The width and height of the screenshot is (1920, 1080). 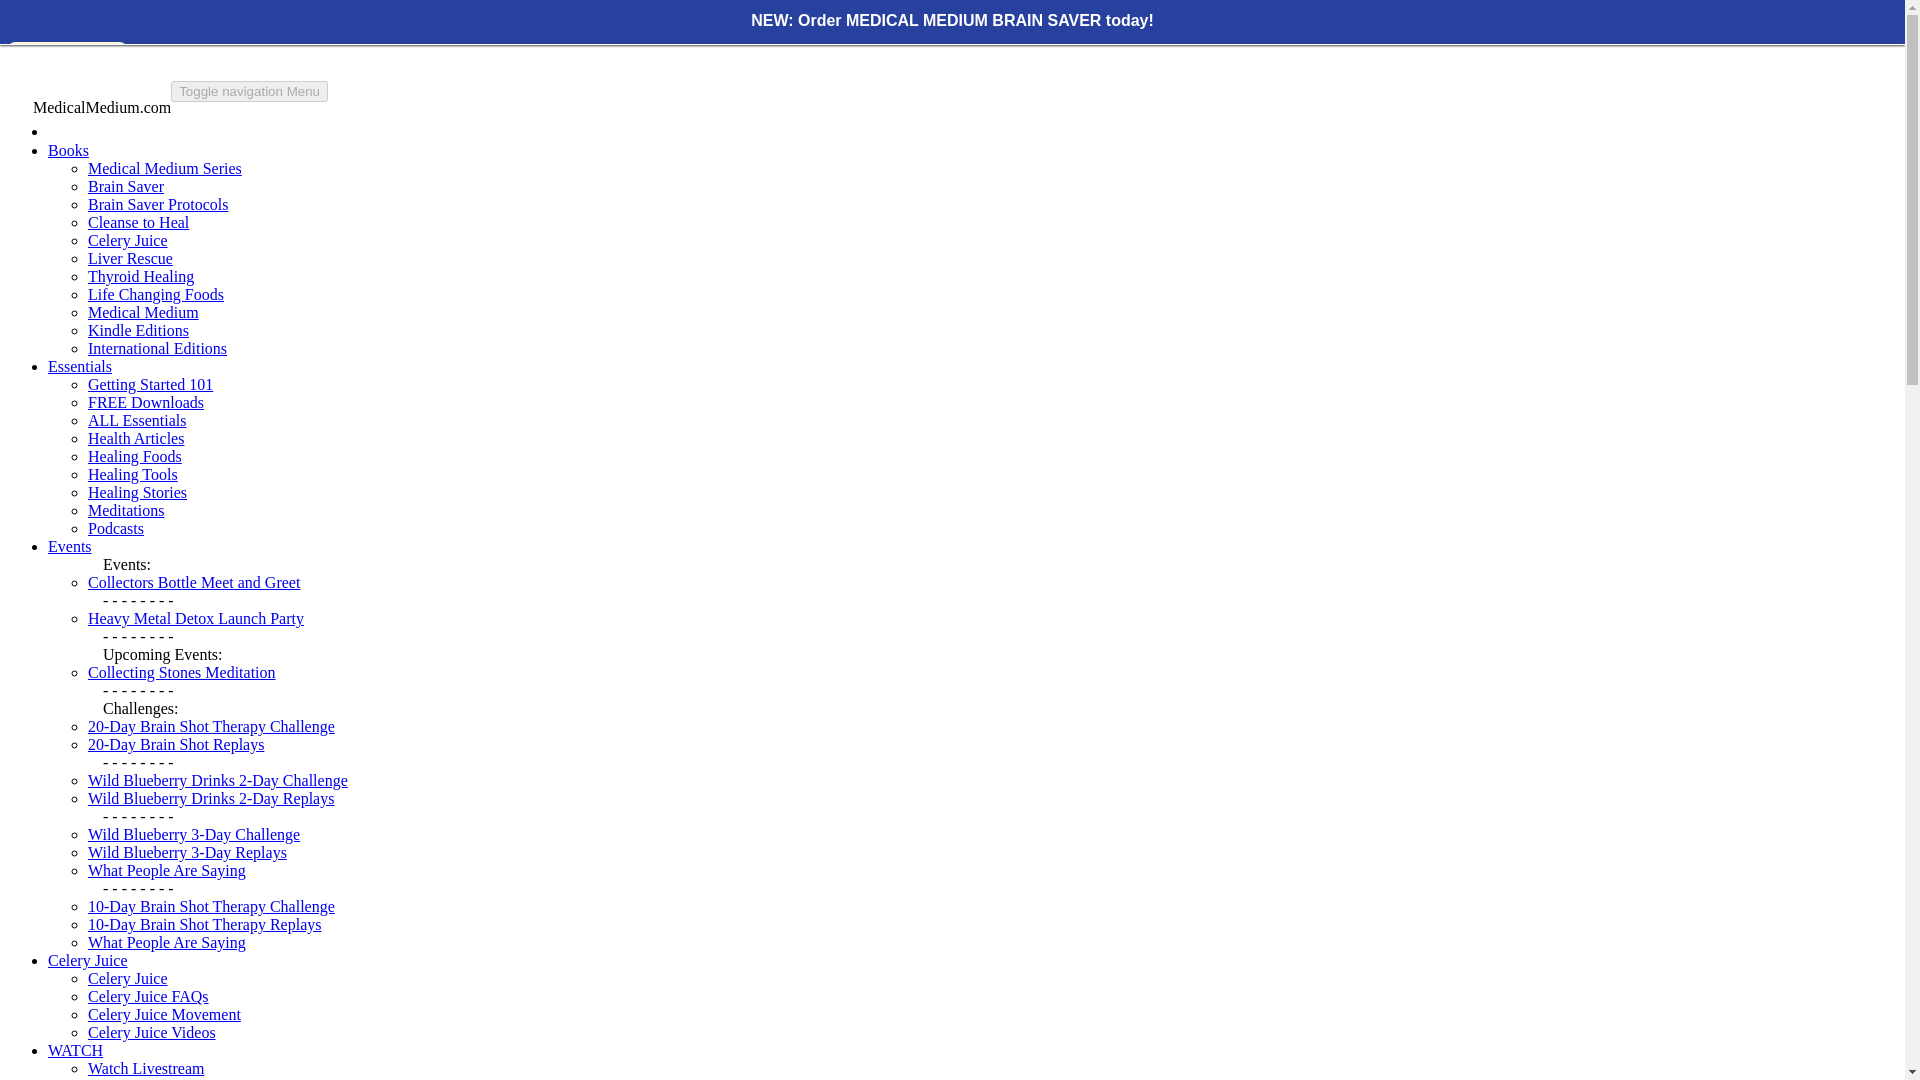 What do you see at coordinates (135, 456) in the screenshot?
I see `Healing Foods` at bounding box center [135, 456].